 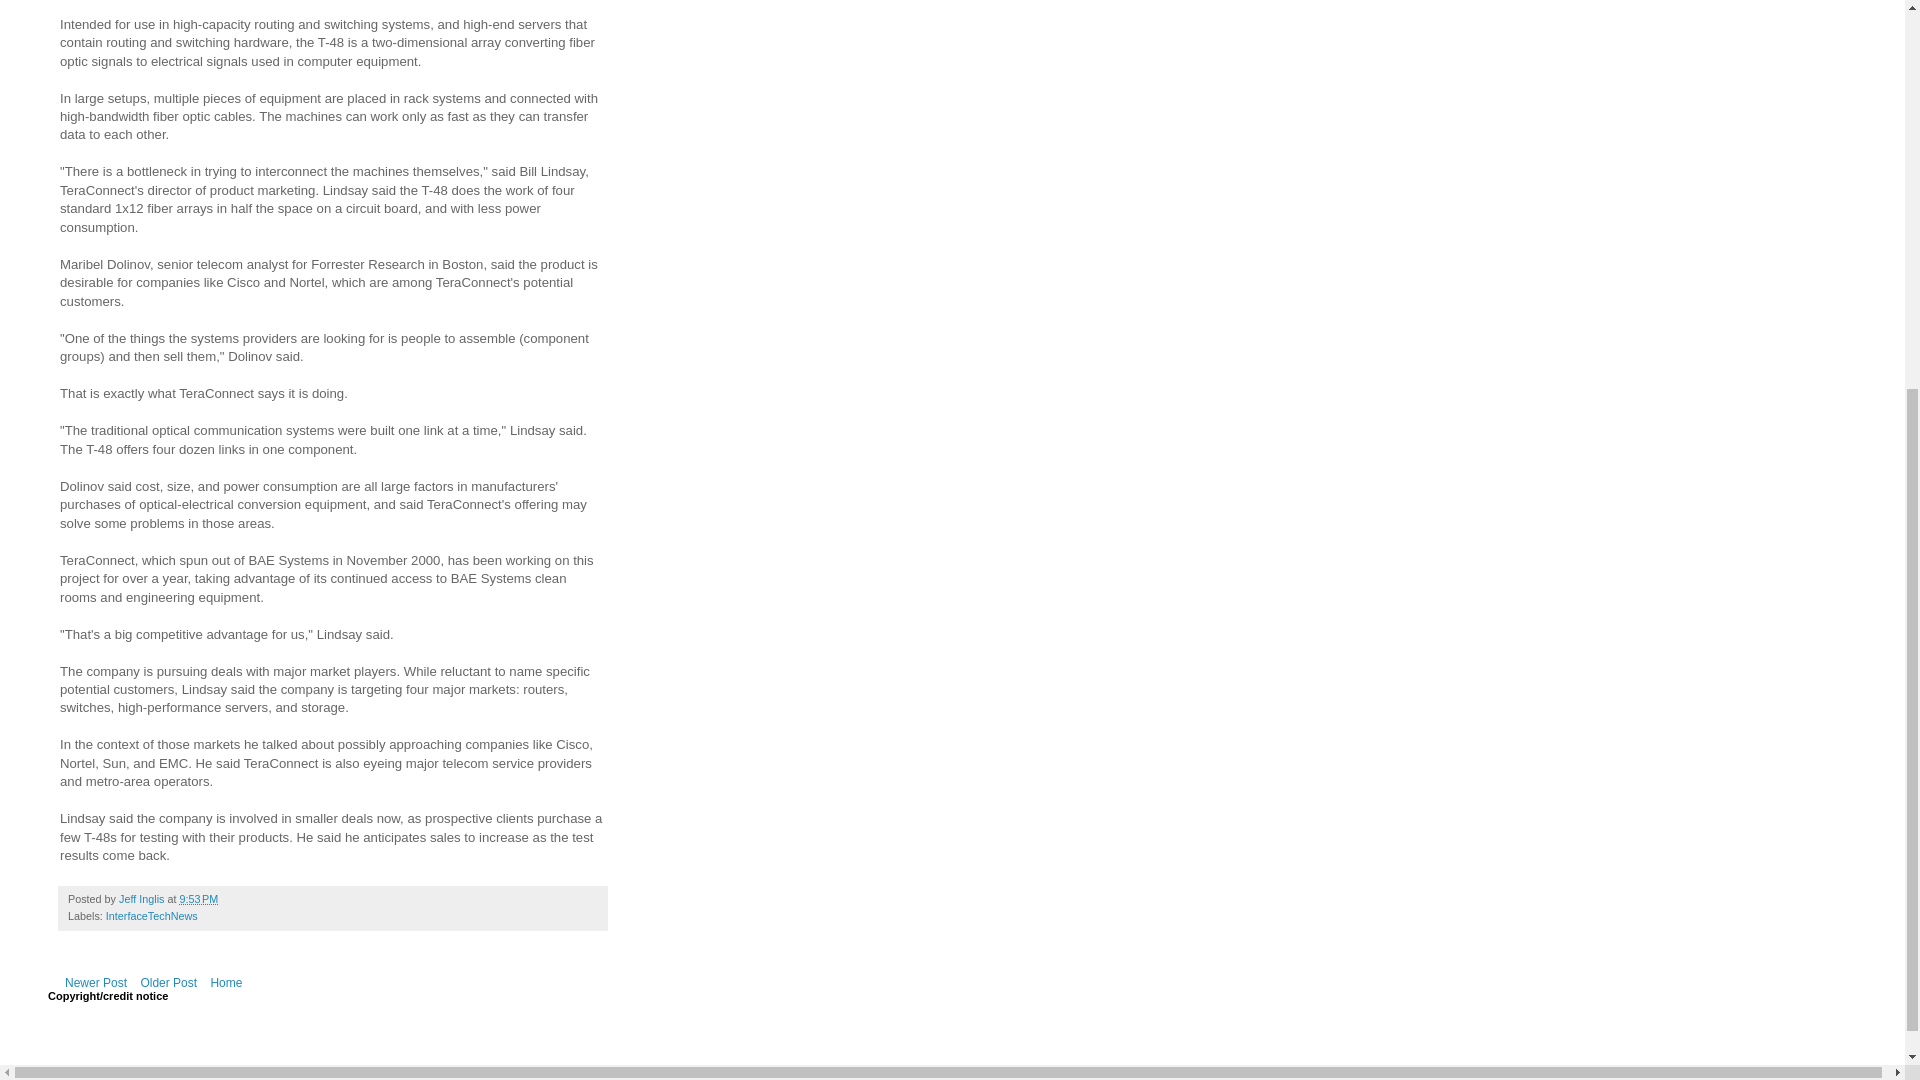 What do you see at coordinates (226, 982) in the screenshot?
I see `Home` at bounding box center [226, 982].